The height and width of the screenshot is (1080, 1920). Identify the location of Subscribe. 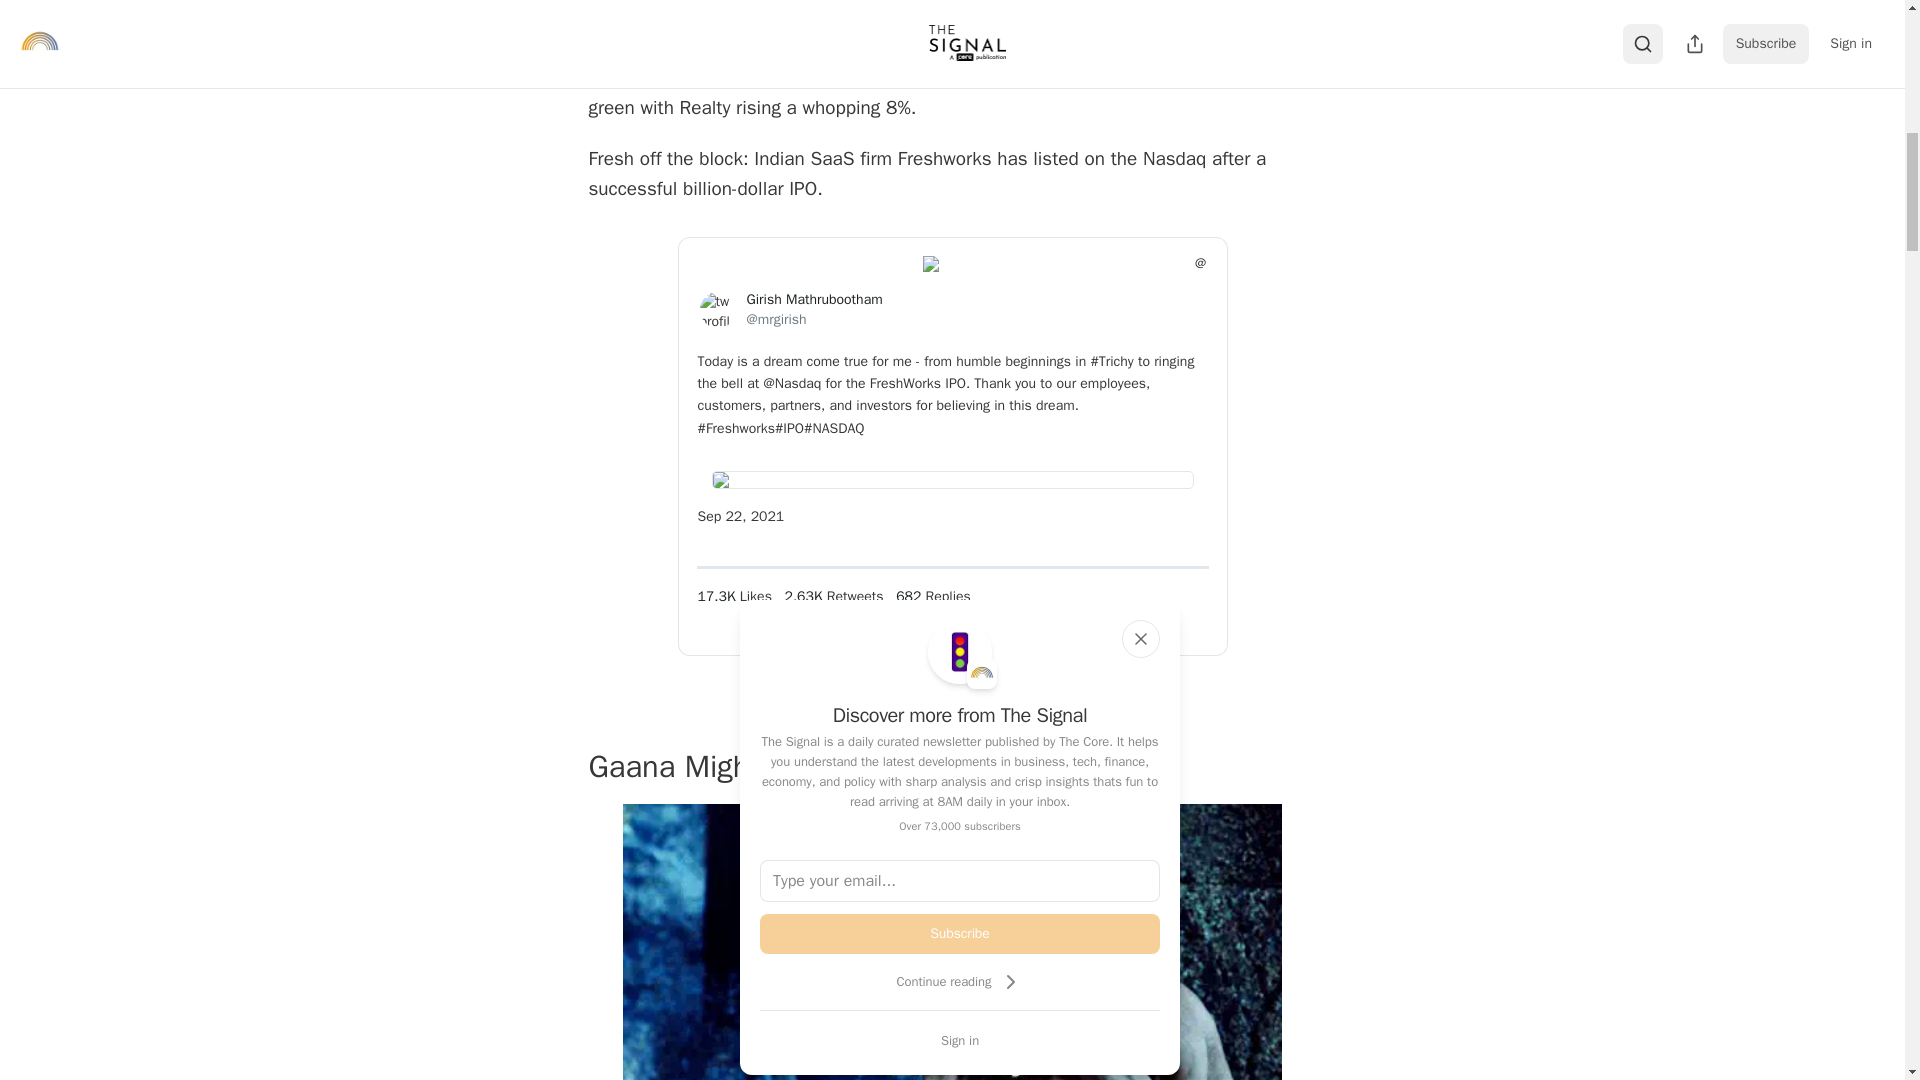
(960, 933).